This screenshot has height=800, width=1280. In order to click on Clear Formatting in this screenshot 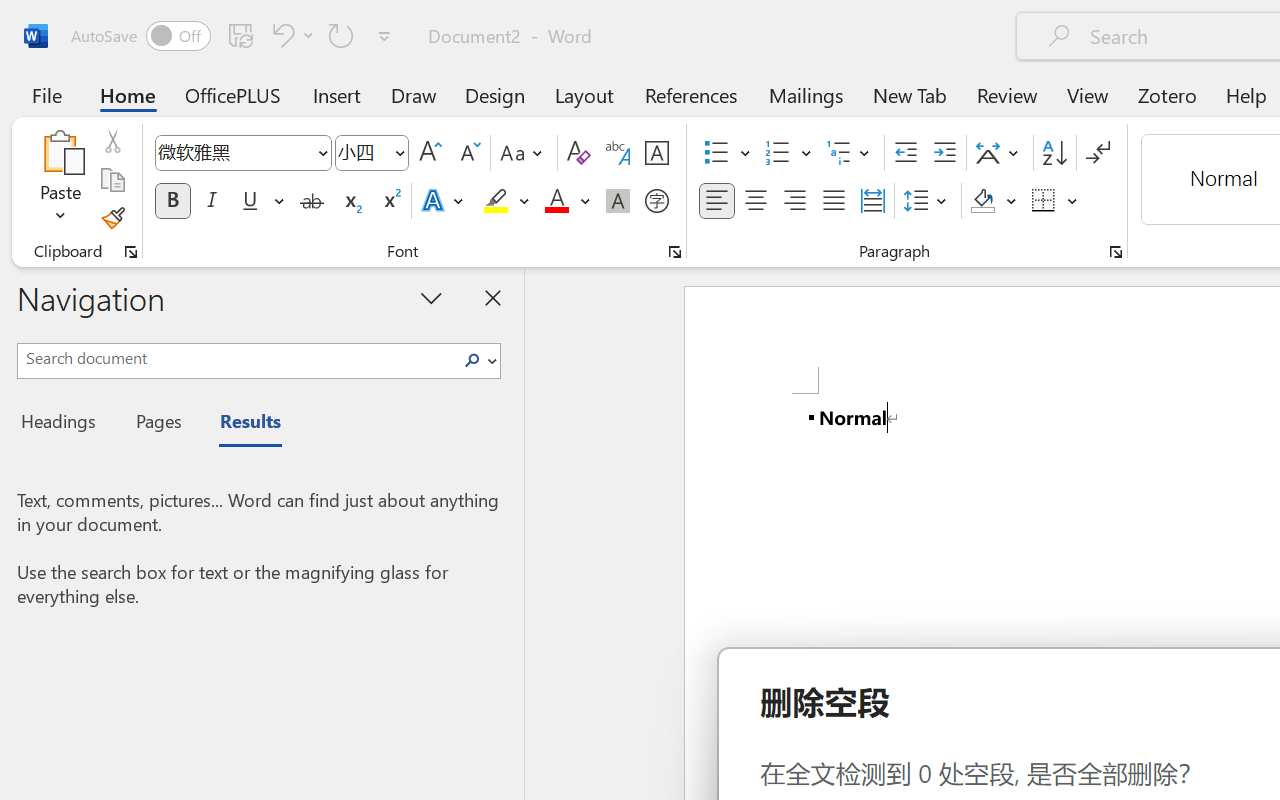, I will do `click(578, 153)`.